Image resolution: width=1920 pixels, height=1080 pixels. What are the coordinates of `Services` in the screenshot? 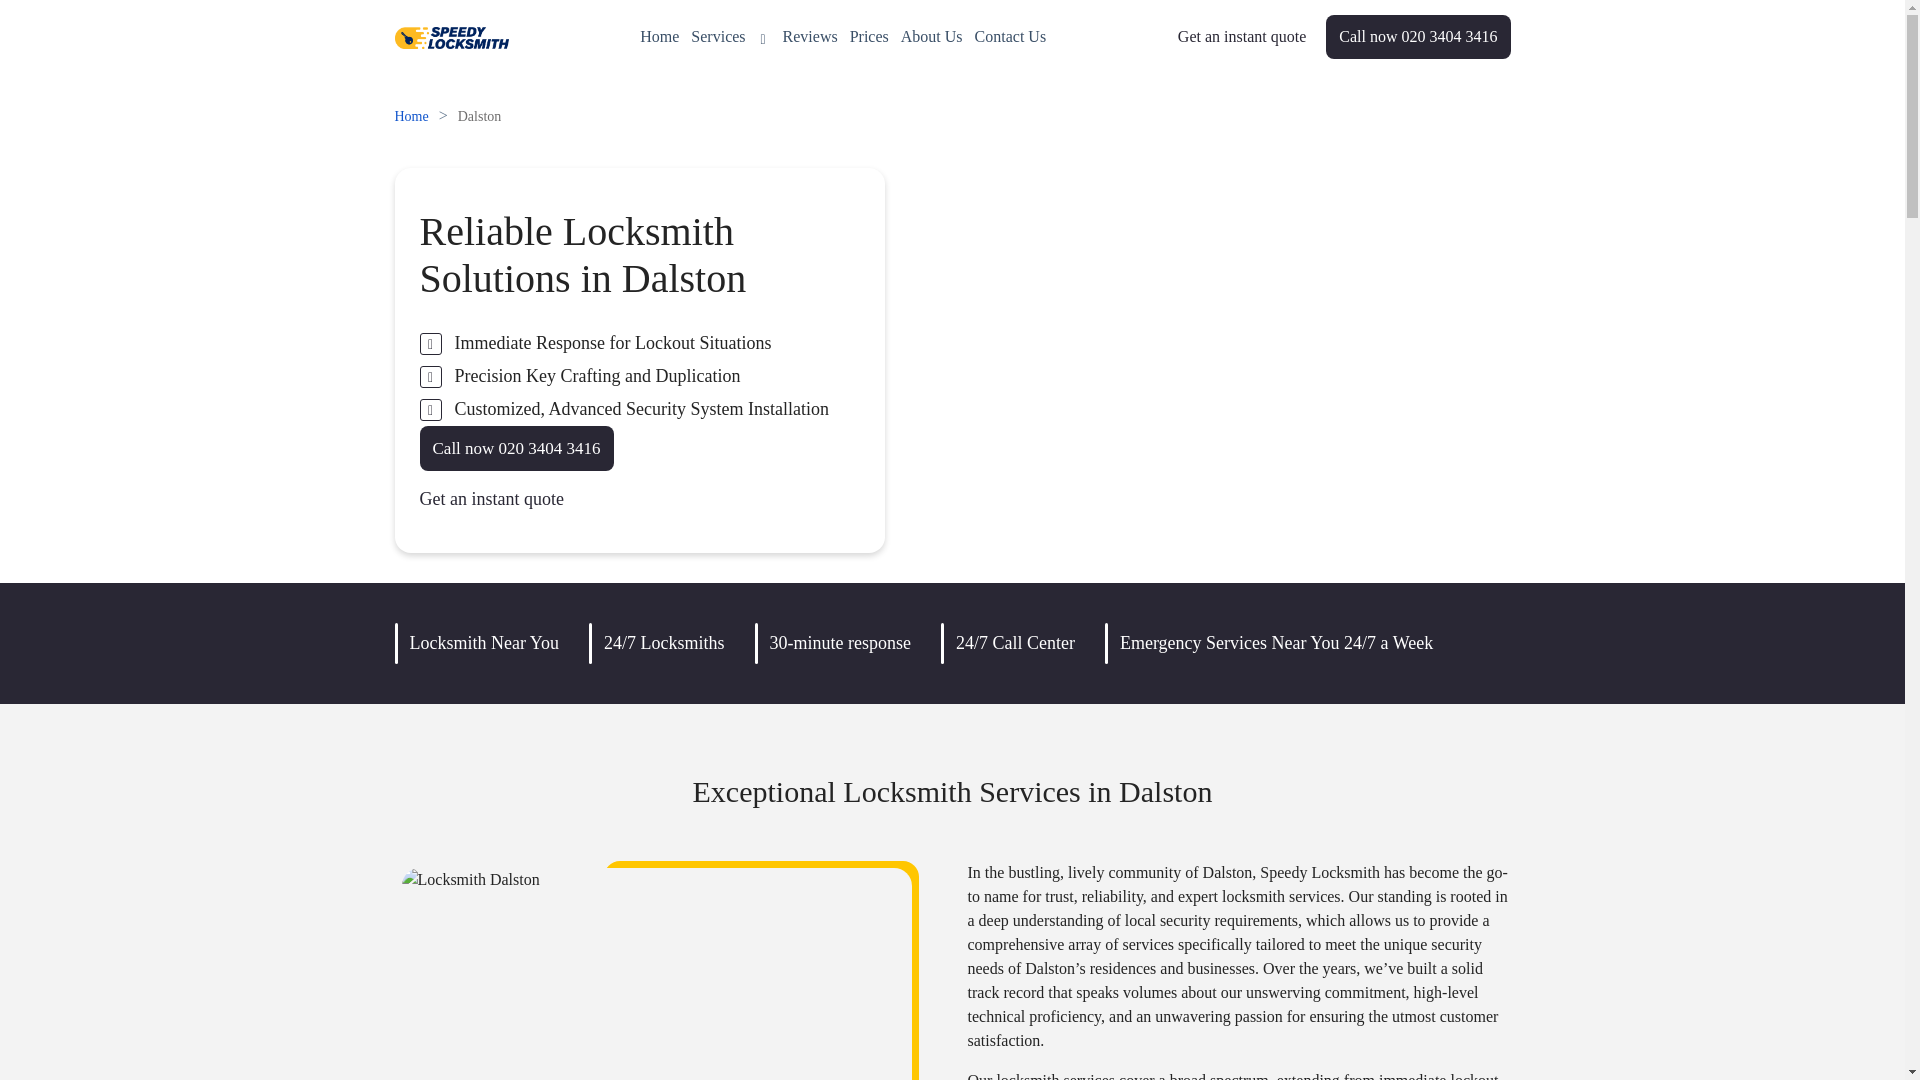 It's located at (730, 36).